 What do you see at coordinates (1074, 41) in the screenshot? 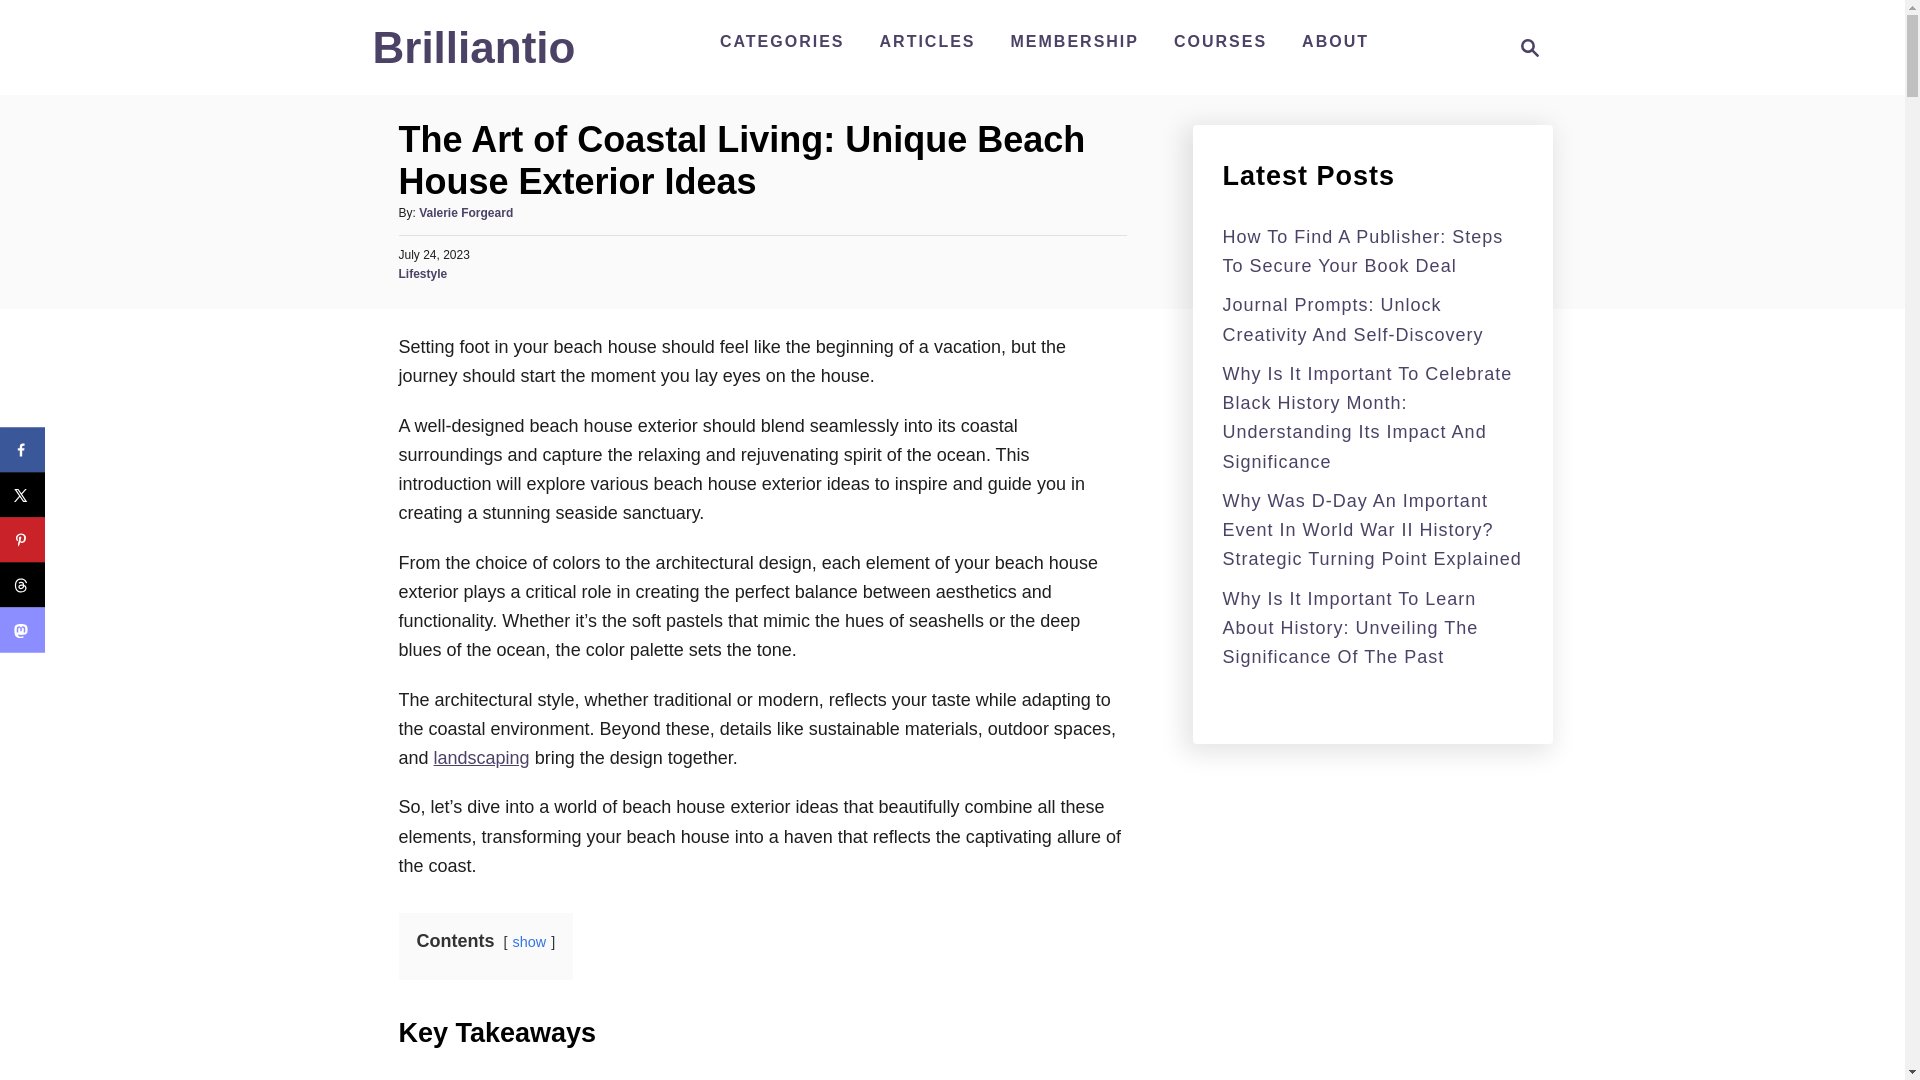
I see `MEMBERSHIP` at bounding box center [1074, 41].